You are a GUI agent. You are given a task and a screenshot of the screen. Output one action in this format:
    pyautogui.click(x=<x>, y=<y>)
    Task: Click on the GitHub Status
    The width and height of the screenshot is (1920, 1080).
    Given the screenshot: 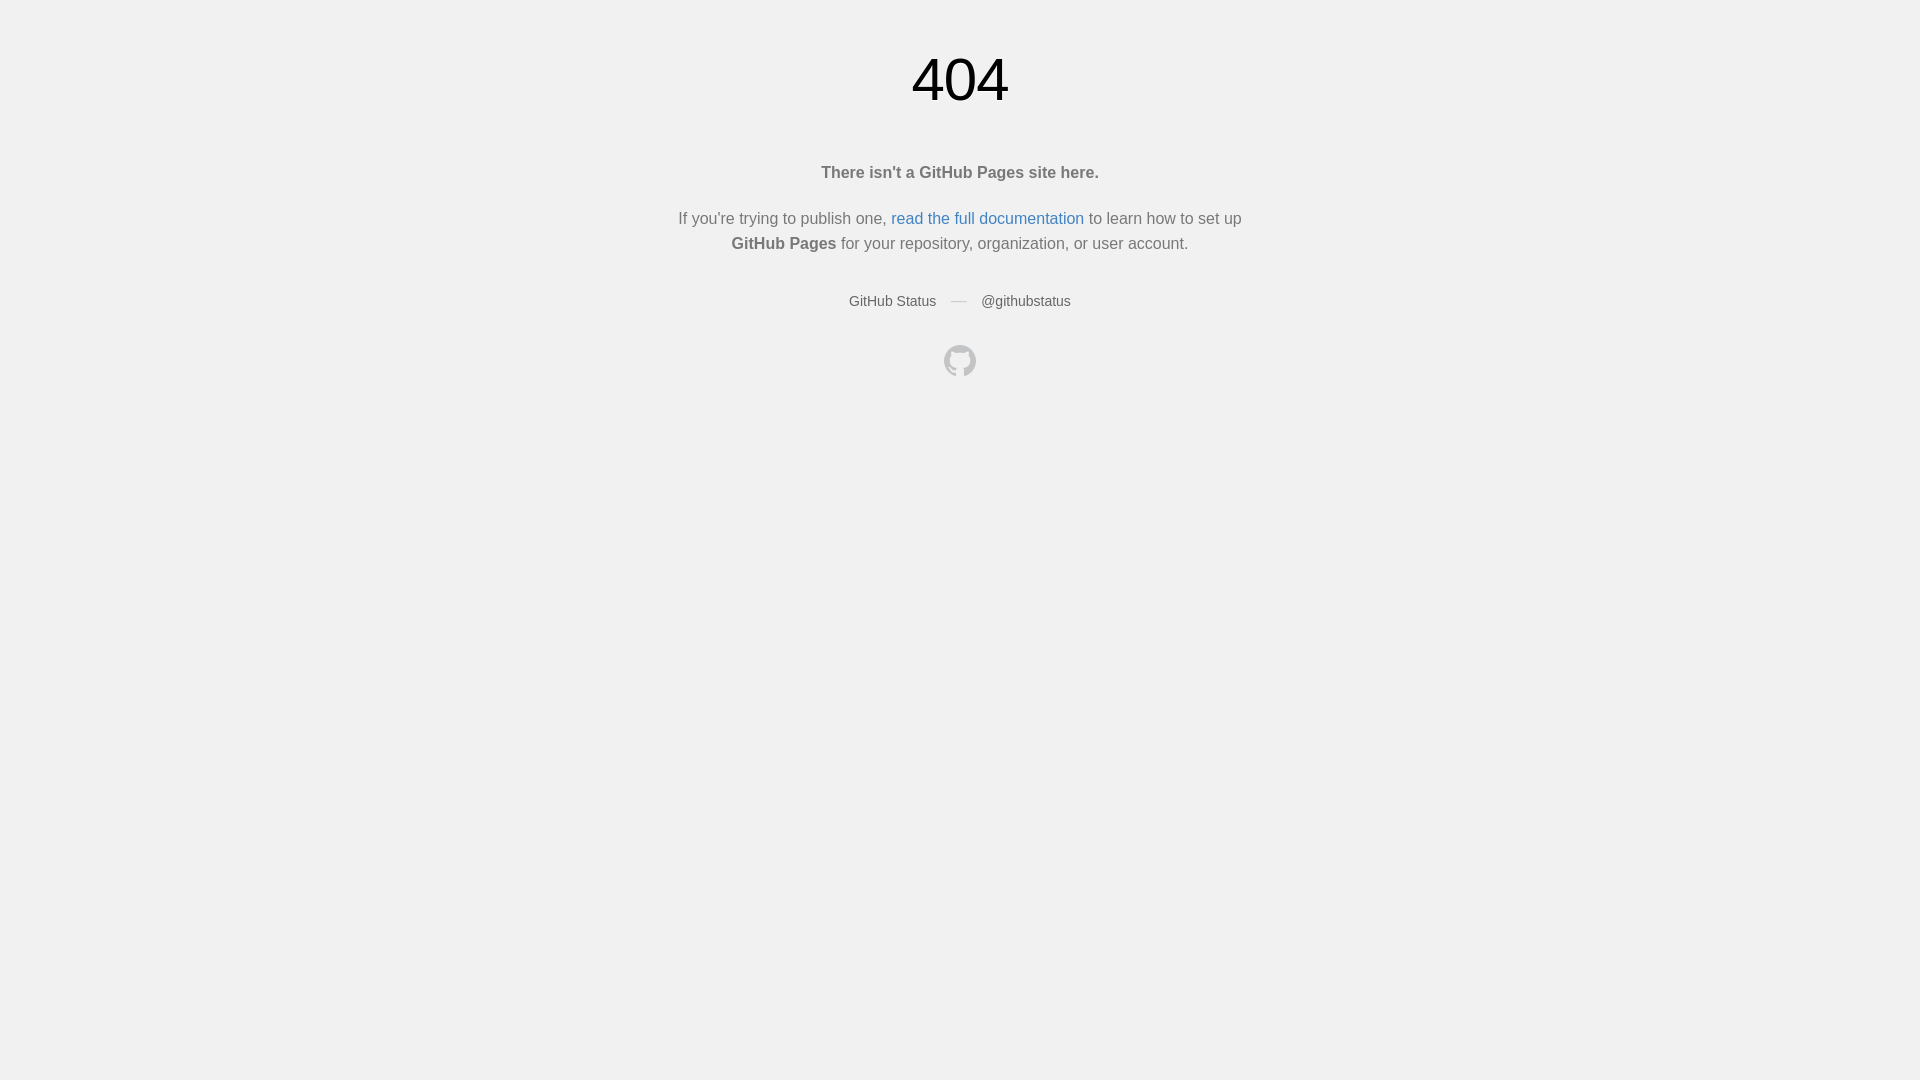 What is the action you would take?
    pyautogui.click(x=892, y=301)
    